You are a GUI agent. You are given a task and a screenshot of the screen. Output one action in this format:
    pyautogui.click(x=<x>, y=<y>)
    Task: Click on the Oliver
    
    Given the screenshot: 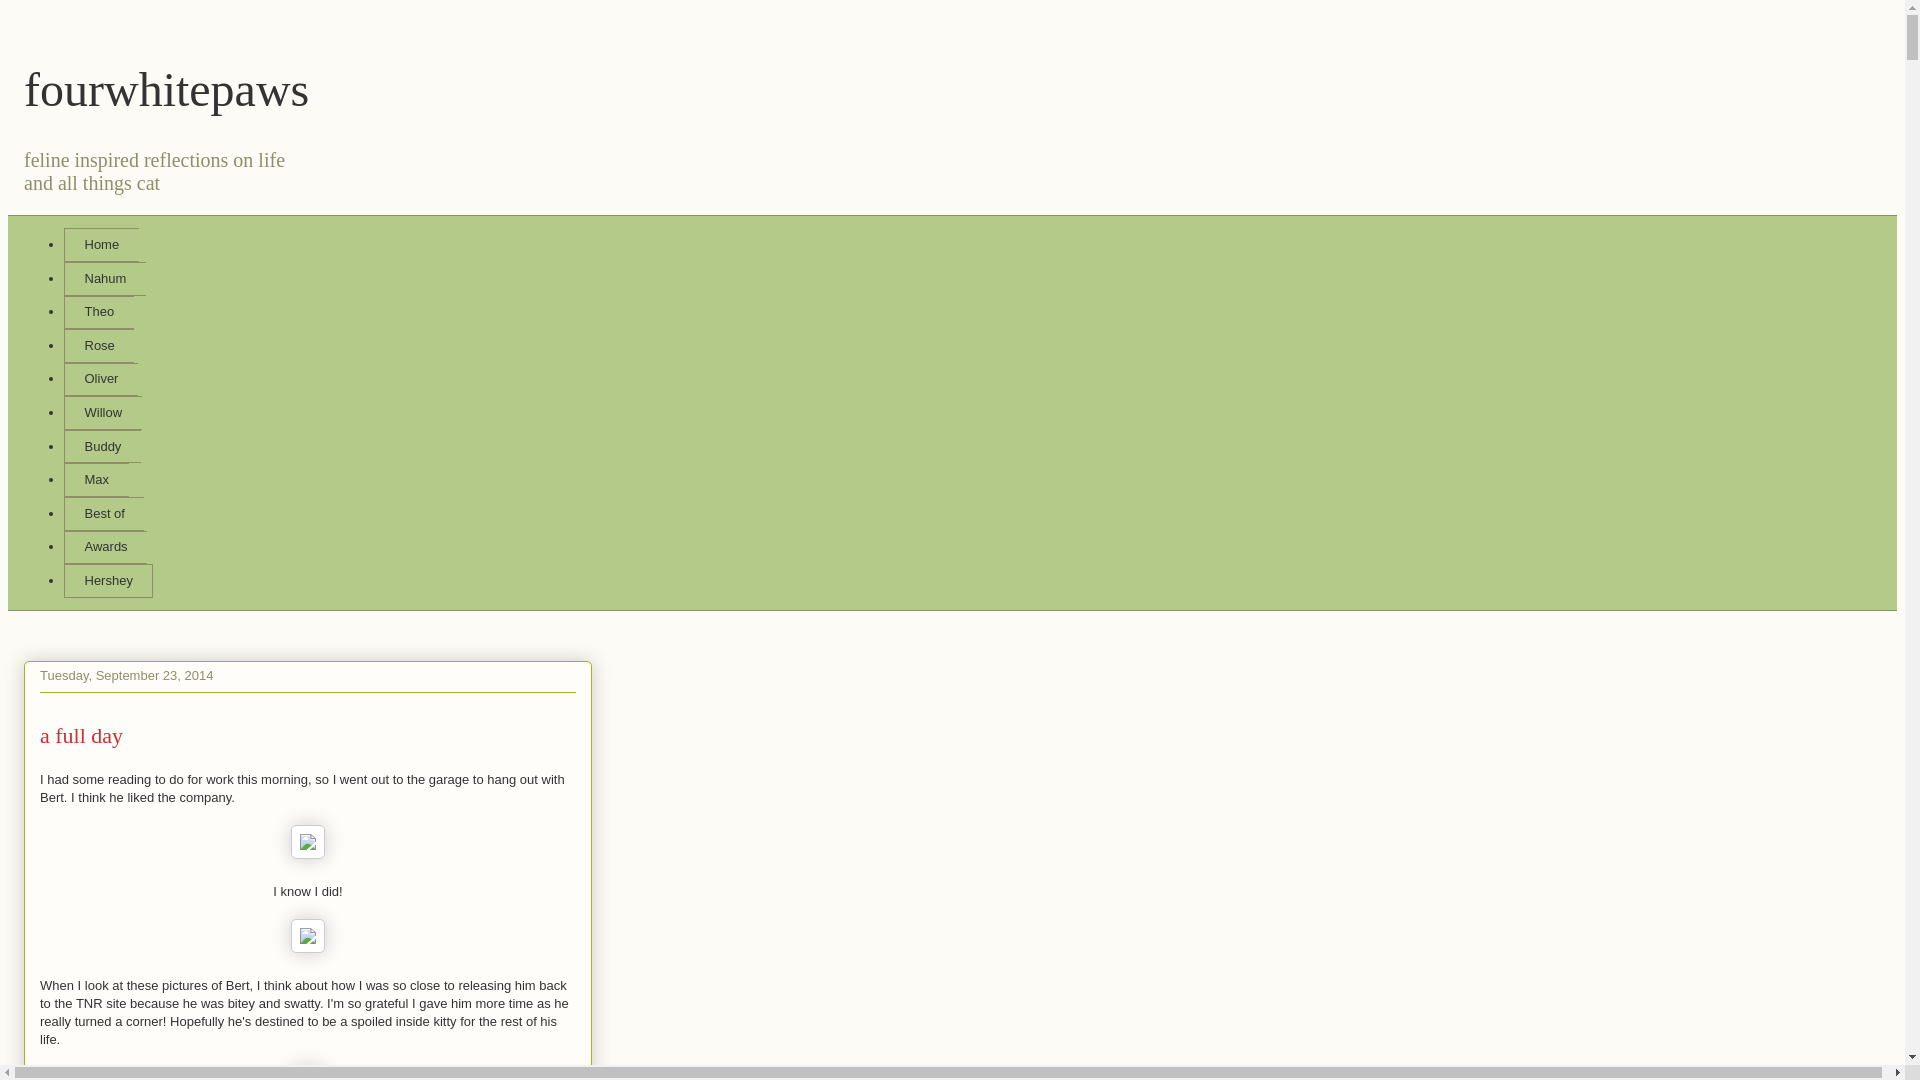 What is the action you would take?
    pyautogui.click(x=100, y=380)
    